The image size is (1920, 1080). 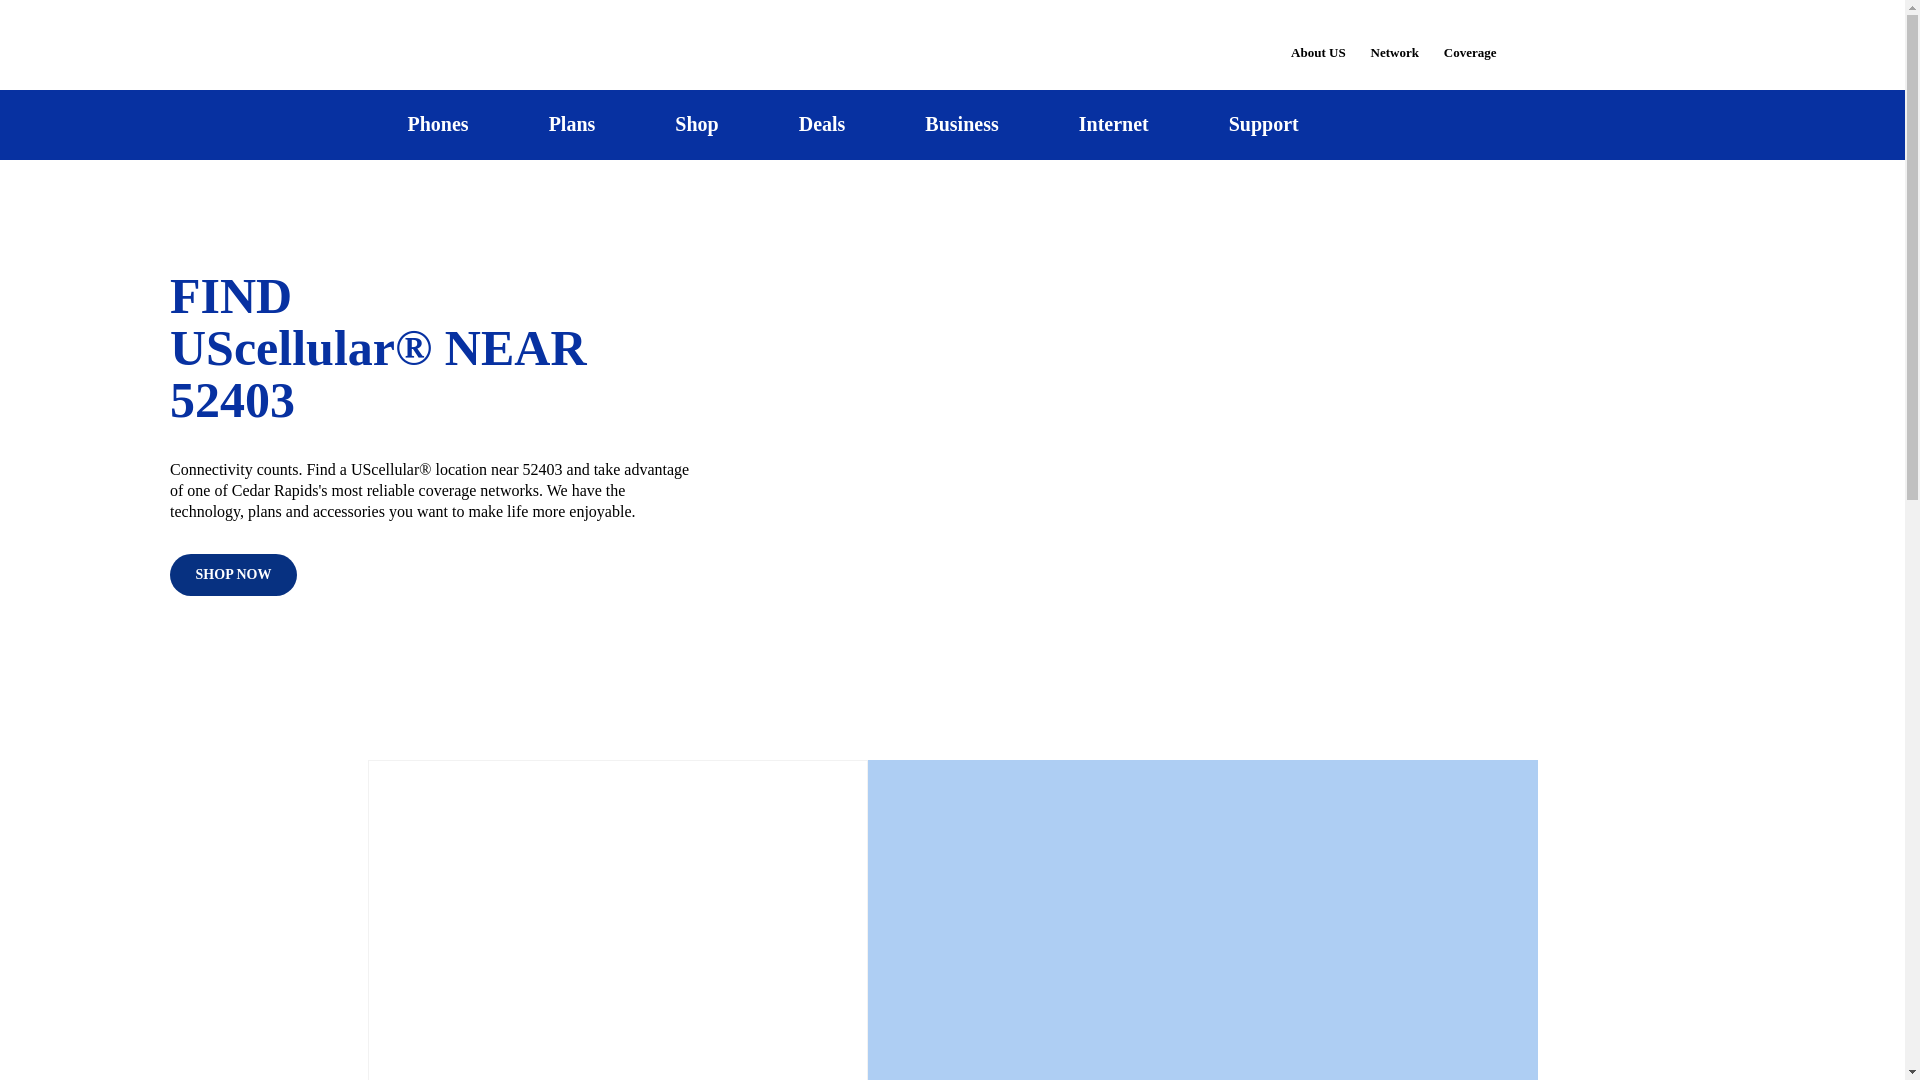 I want to click on Business, so click(x=962, y=124).